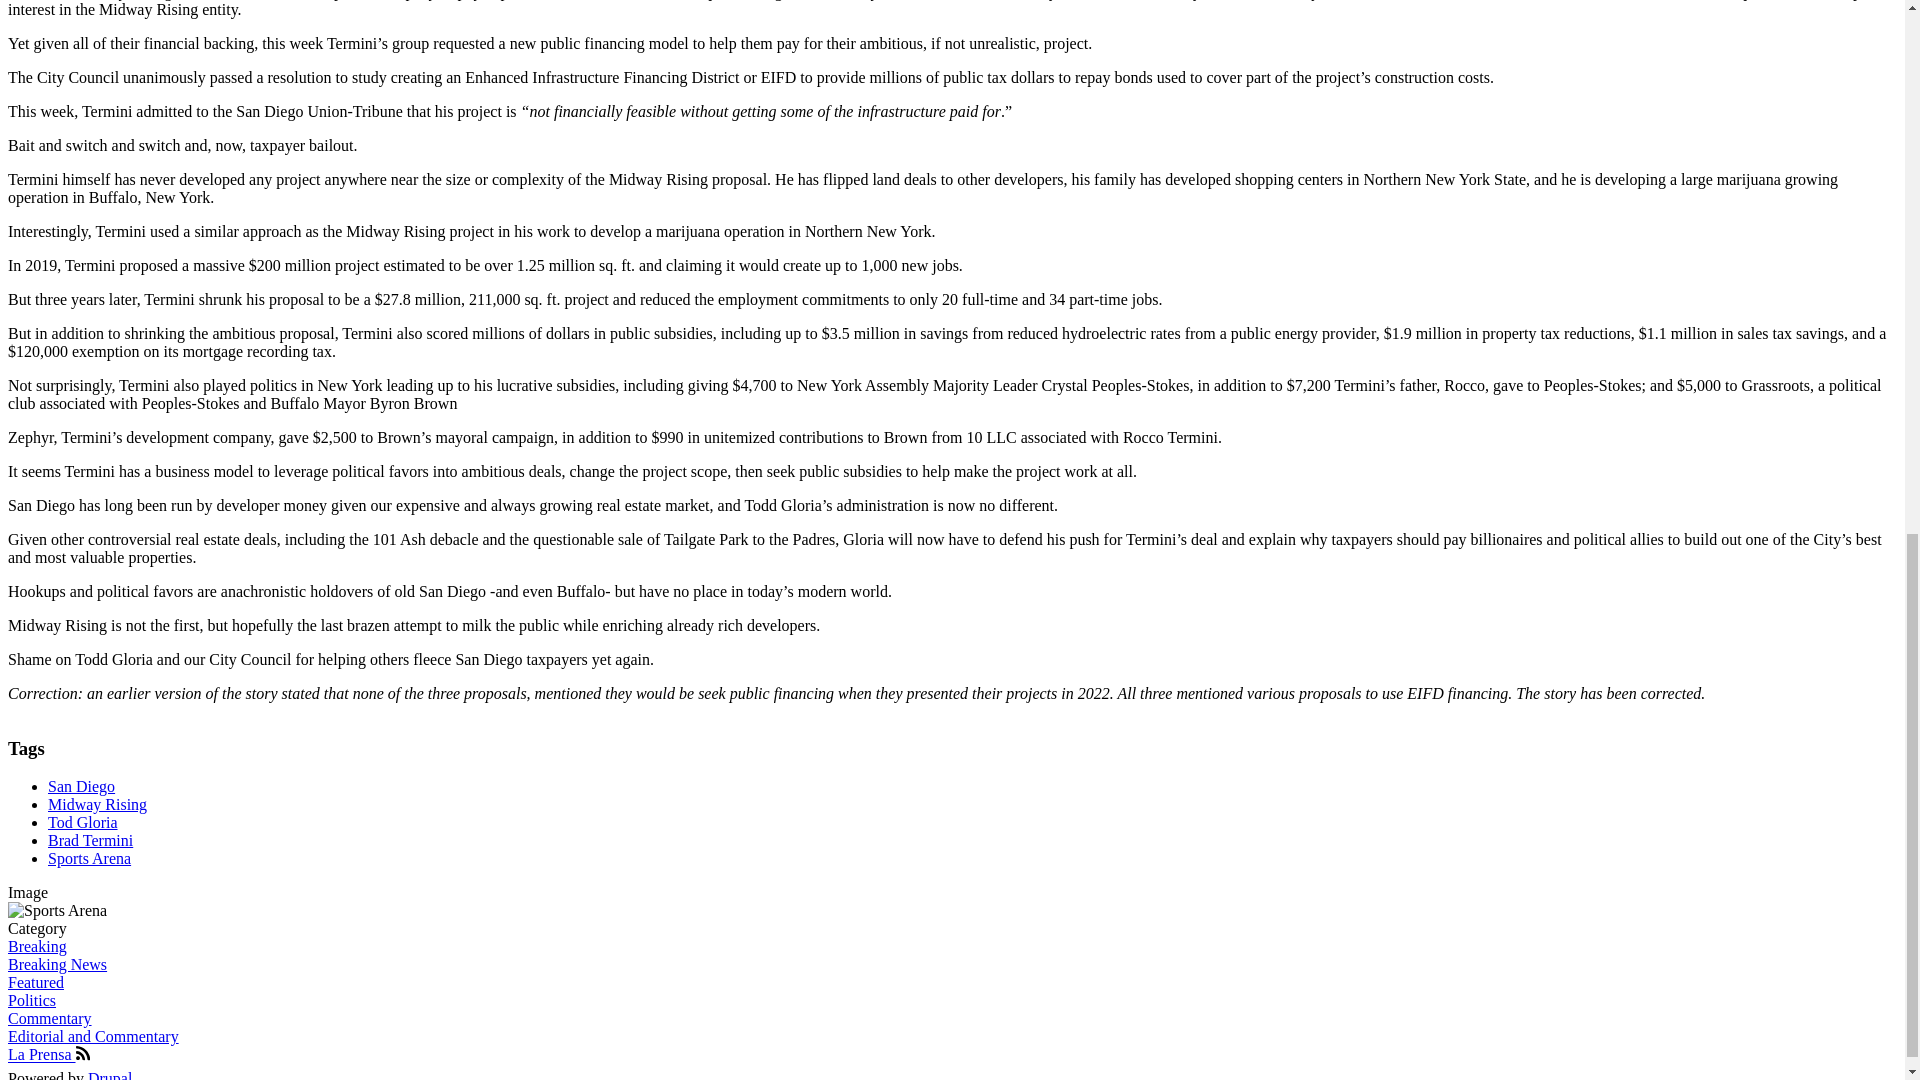 This screenshot has width=1920, height=1080. Describe the element at coordinates (82, 822) in the screenshot. I see `Tod Gloria` at that location.